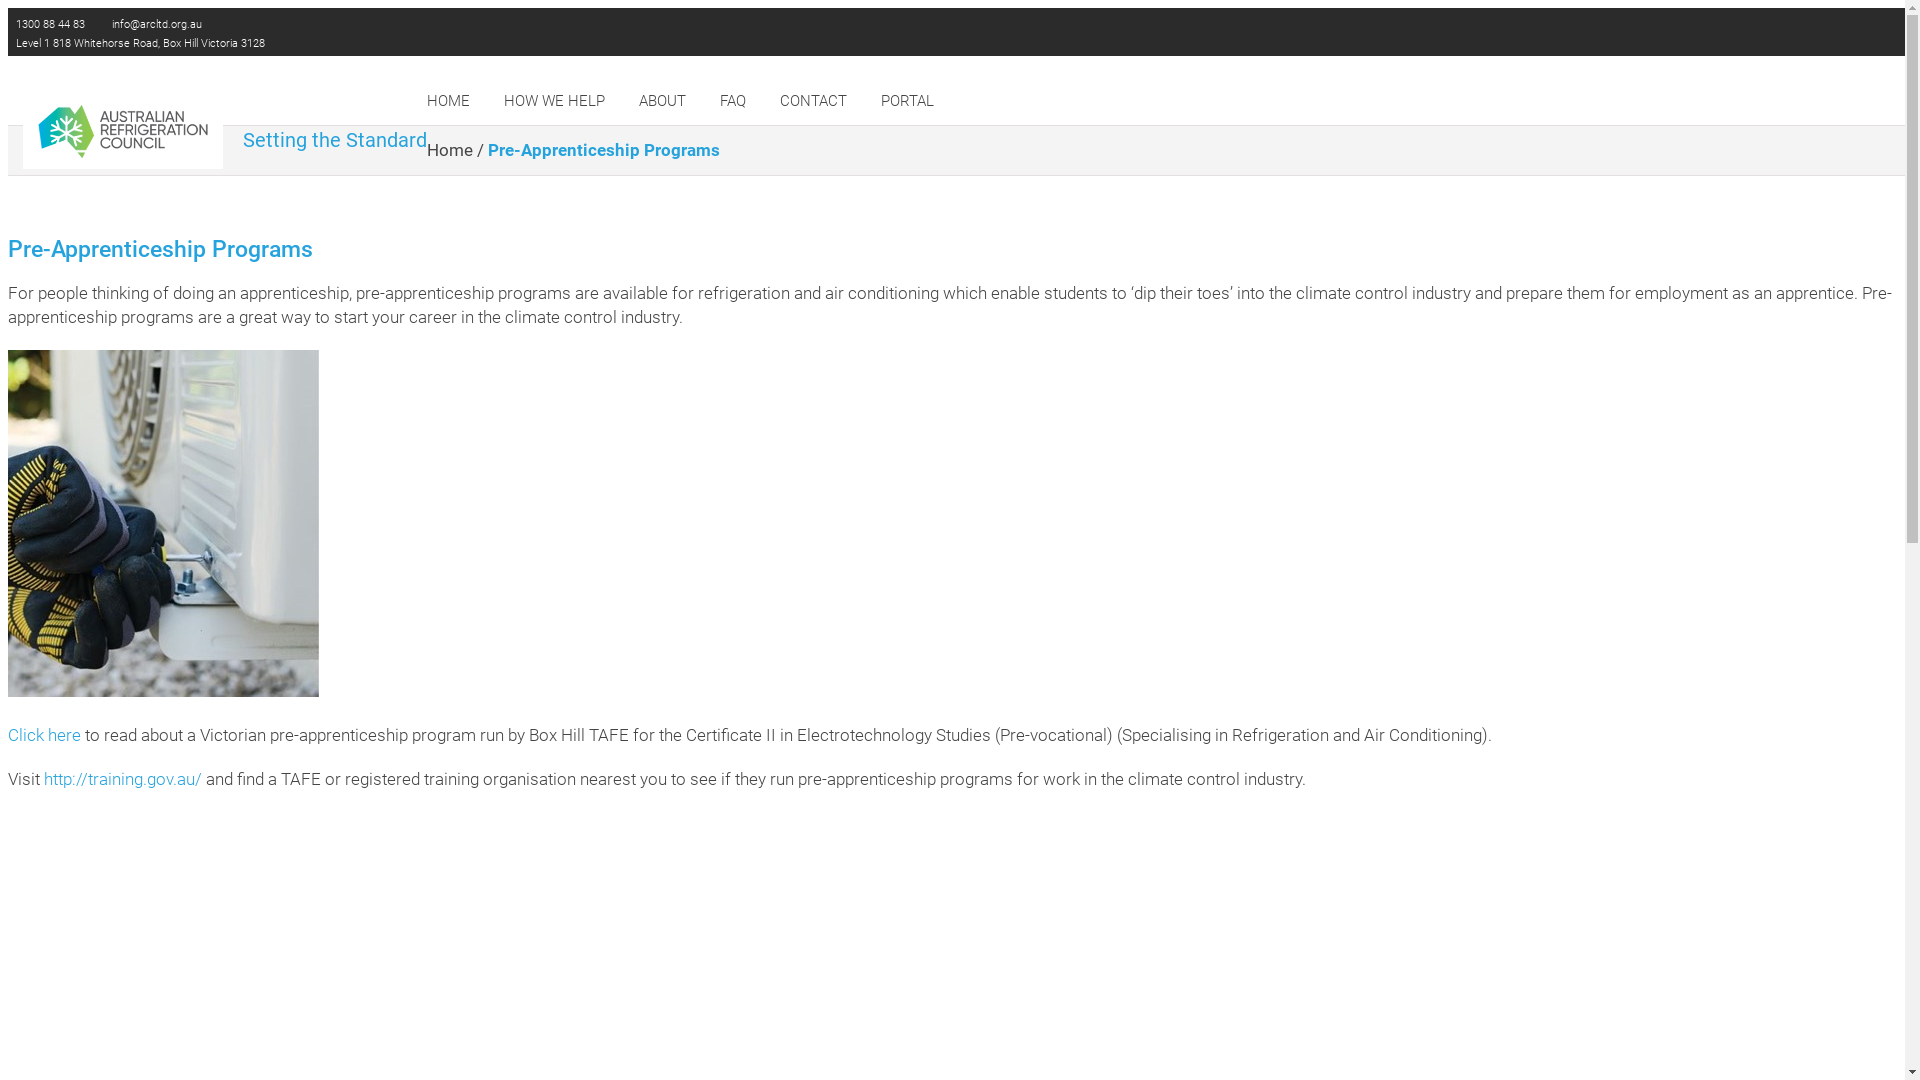  What do you see at coordinates (604, 150) in the screenshot?
I see `Pre-Apprenticeship Programs` at bounding box center [604, 150].